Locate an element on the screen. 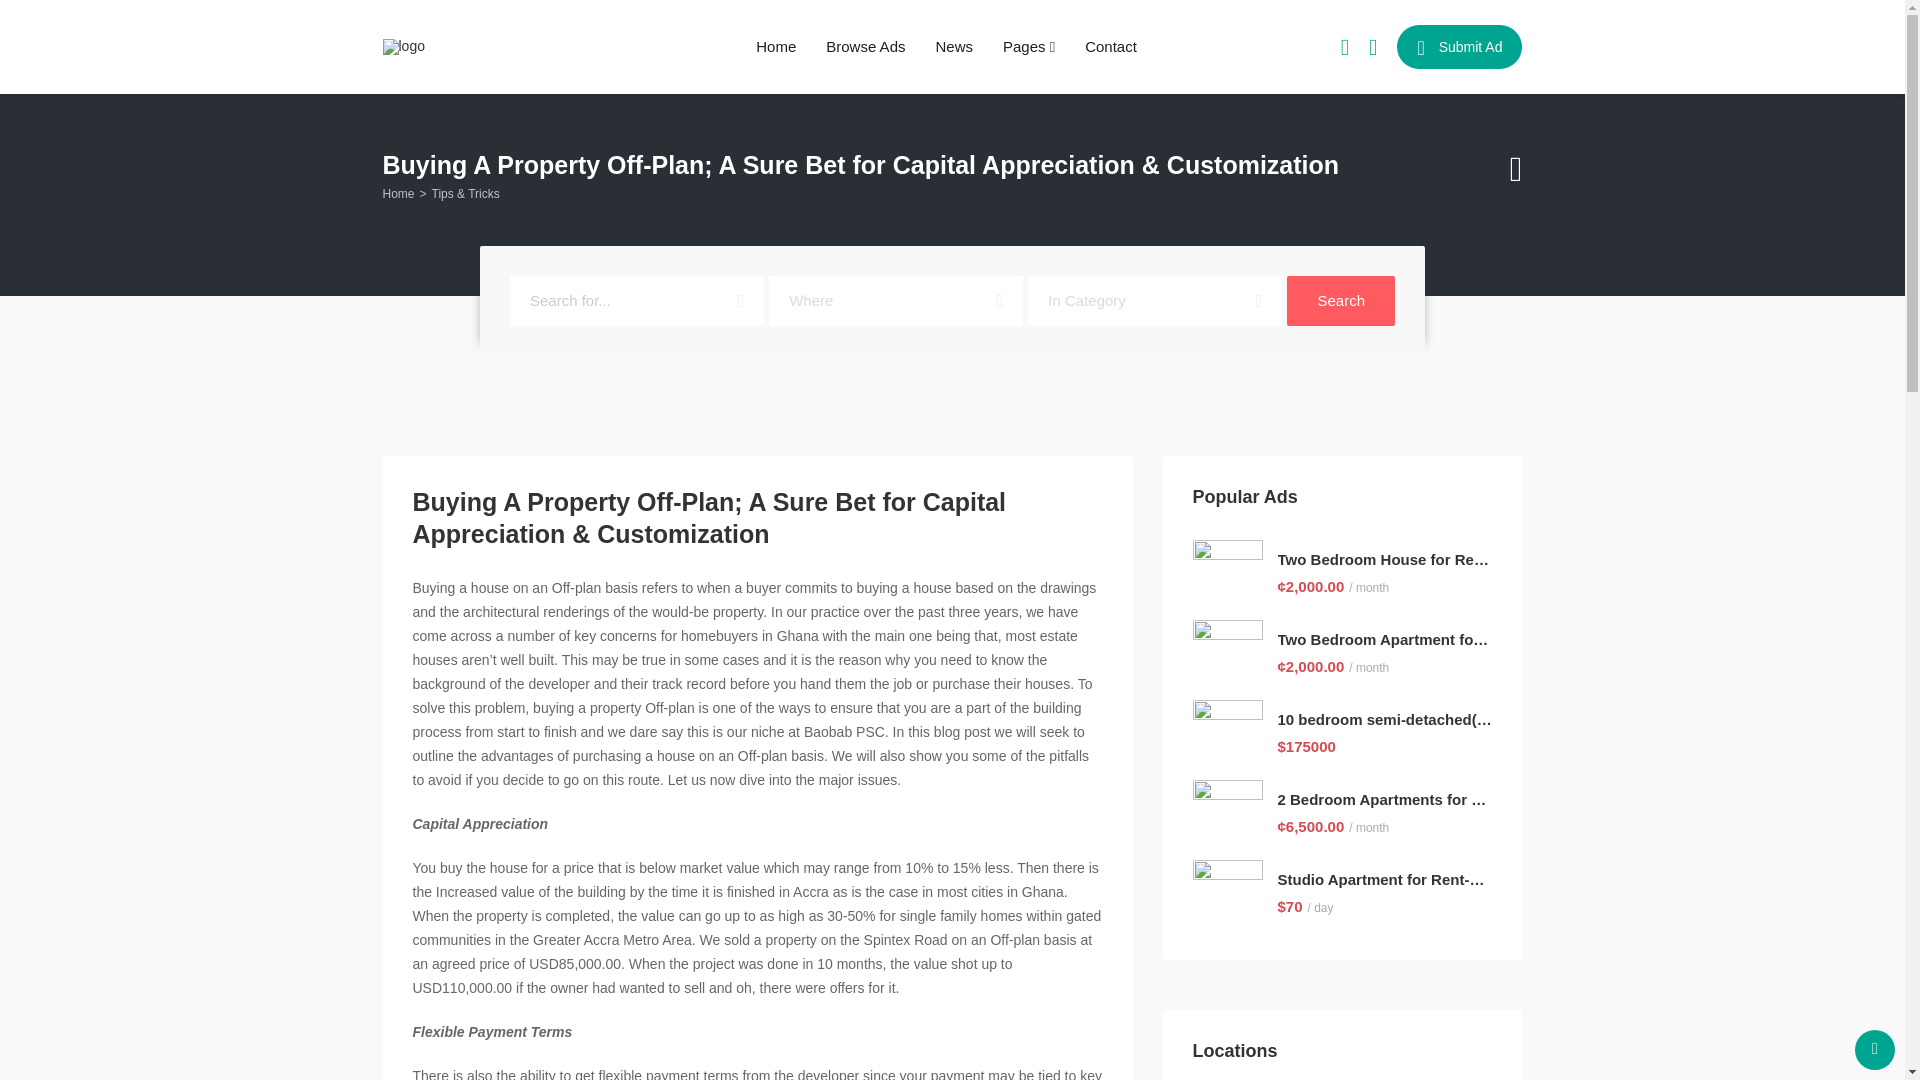  2 Bedroom Apartments for Rent-East Legon Hills is located at coordinates (1386, 800).